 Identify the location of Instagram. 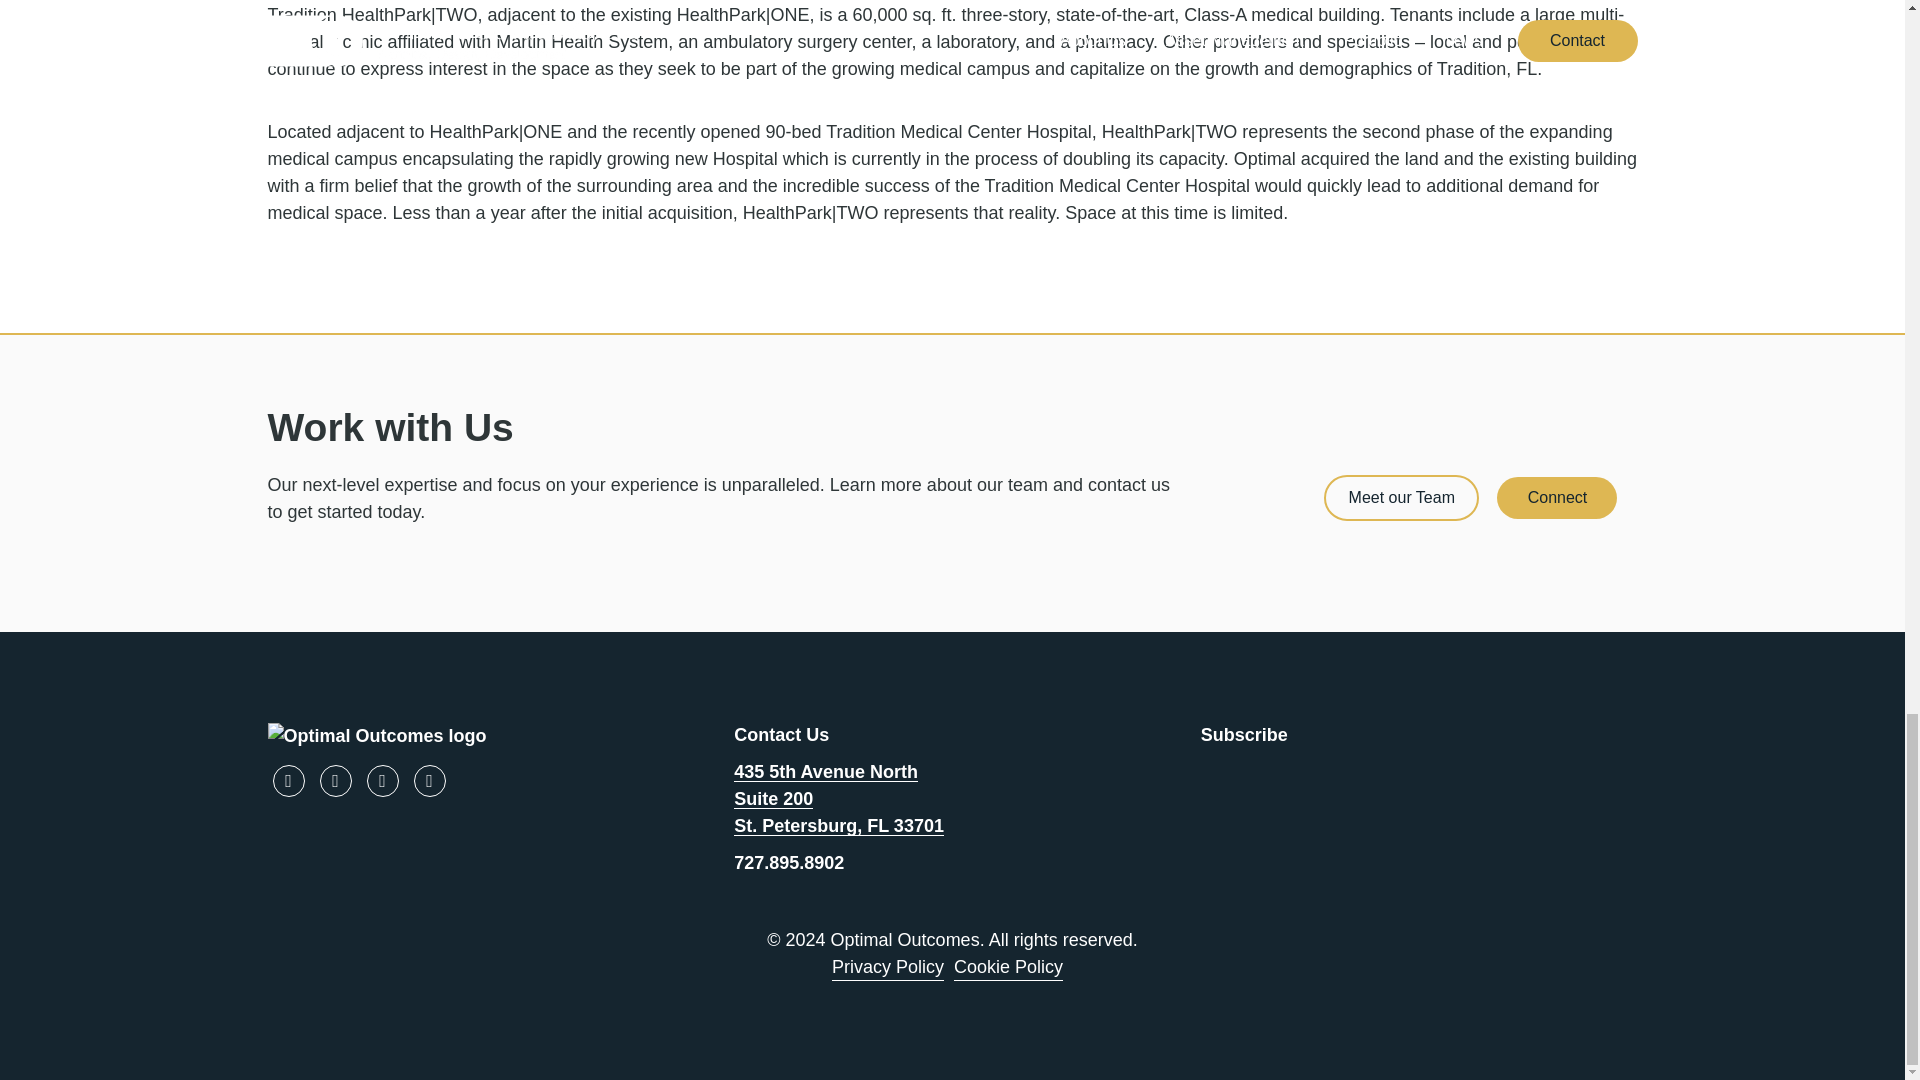
(430, 780).